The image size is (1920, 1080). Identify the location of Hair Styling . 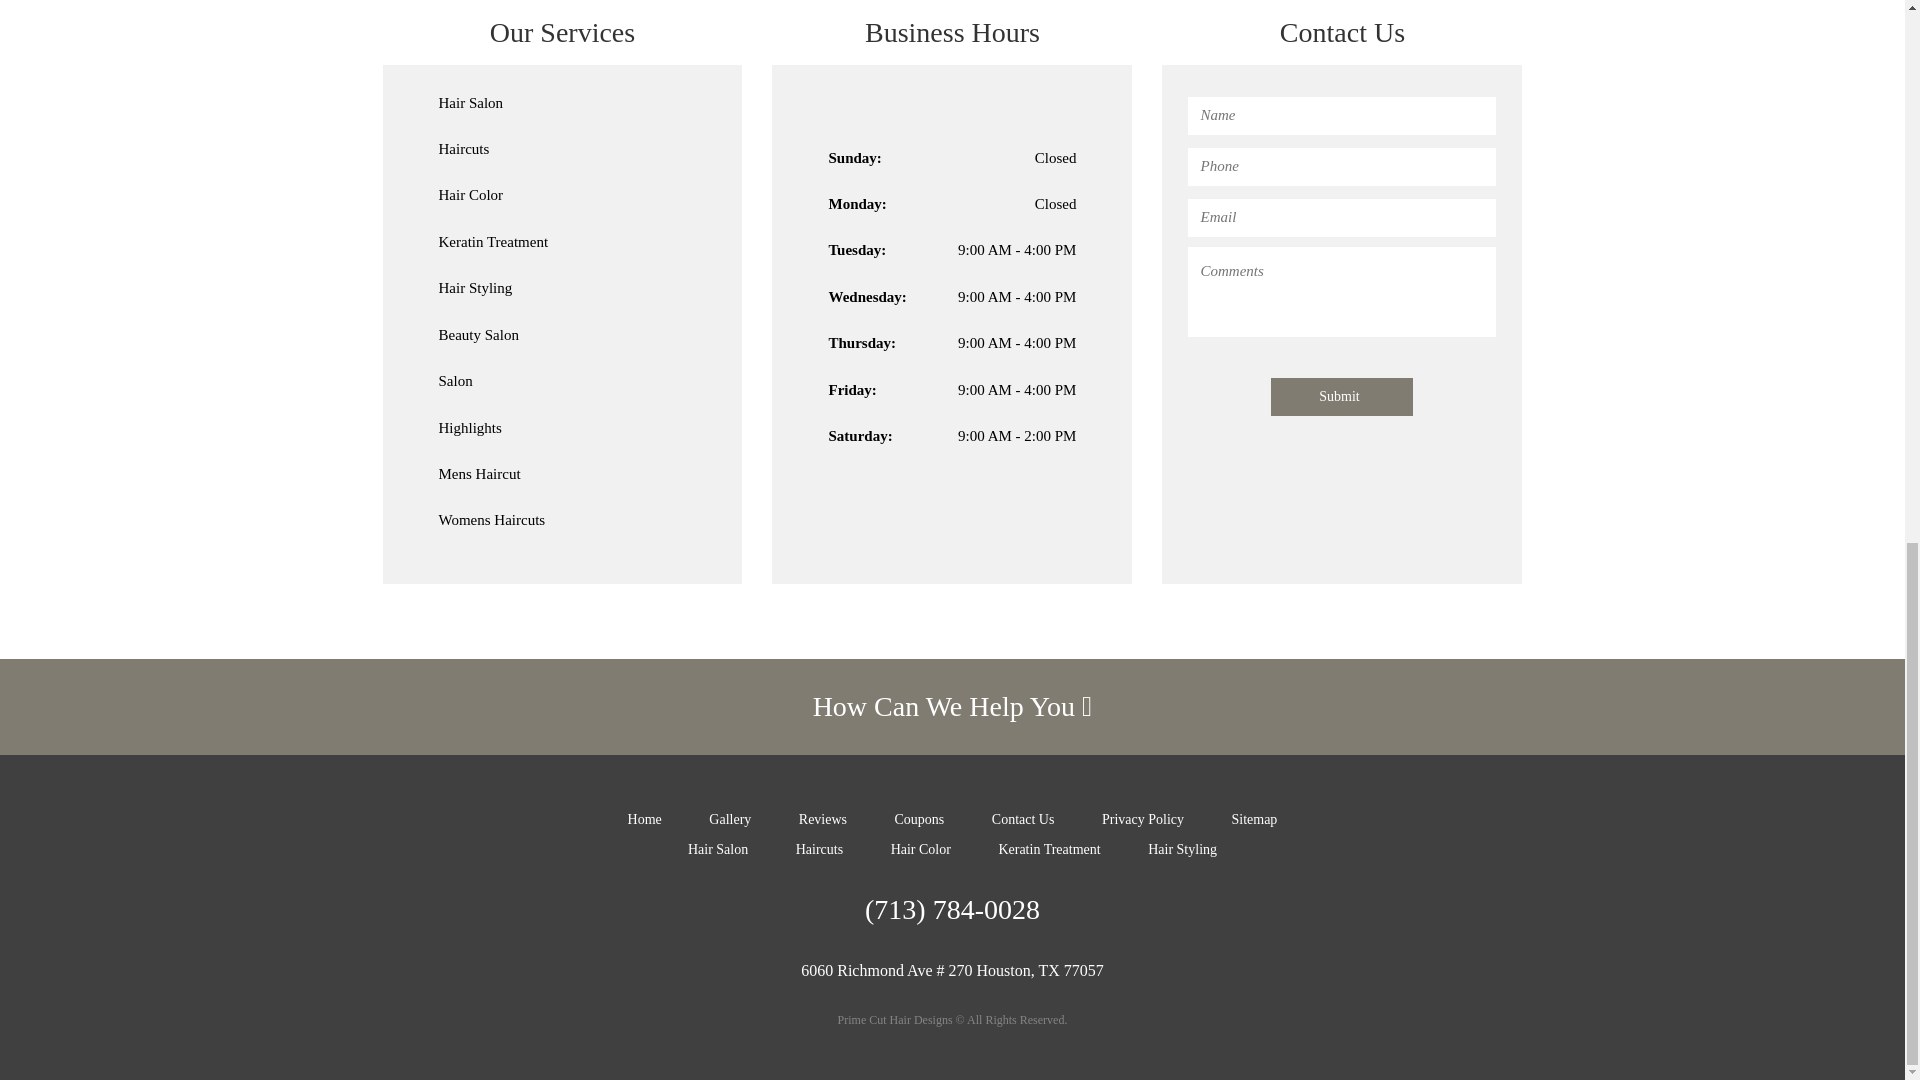
(561, 288).